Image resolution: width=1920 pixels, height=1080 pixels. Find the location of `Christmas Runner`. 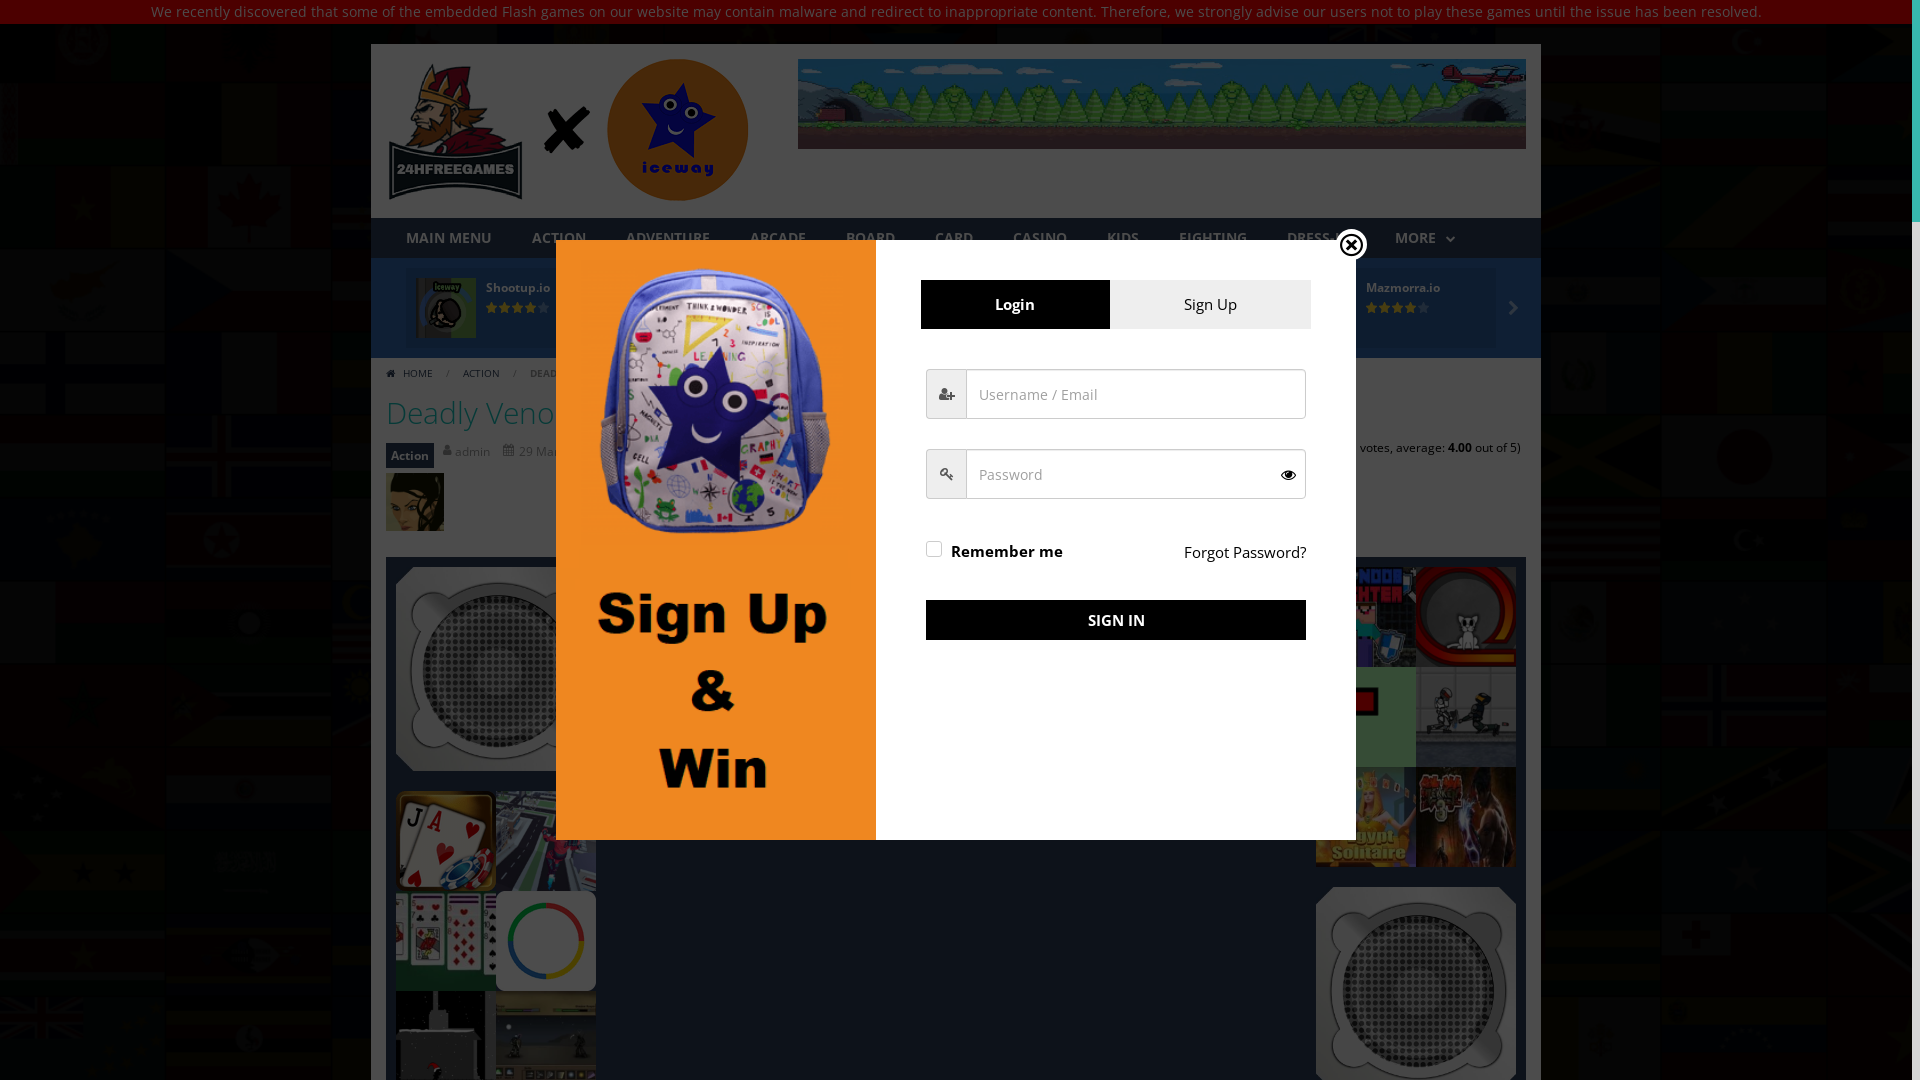

Christmas Runner is located at coordinates (446, 1038).